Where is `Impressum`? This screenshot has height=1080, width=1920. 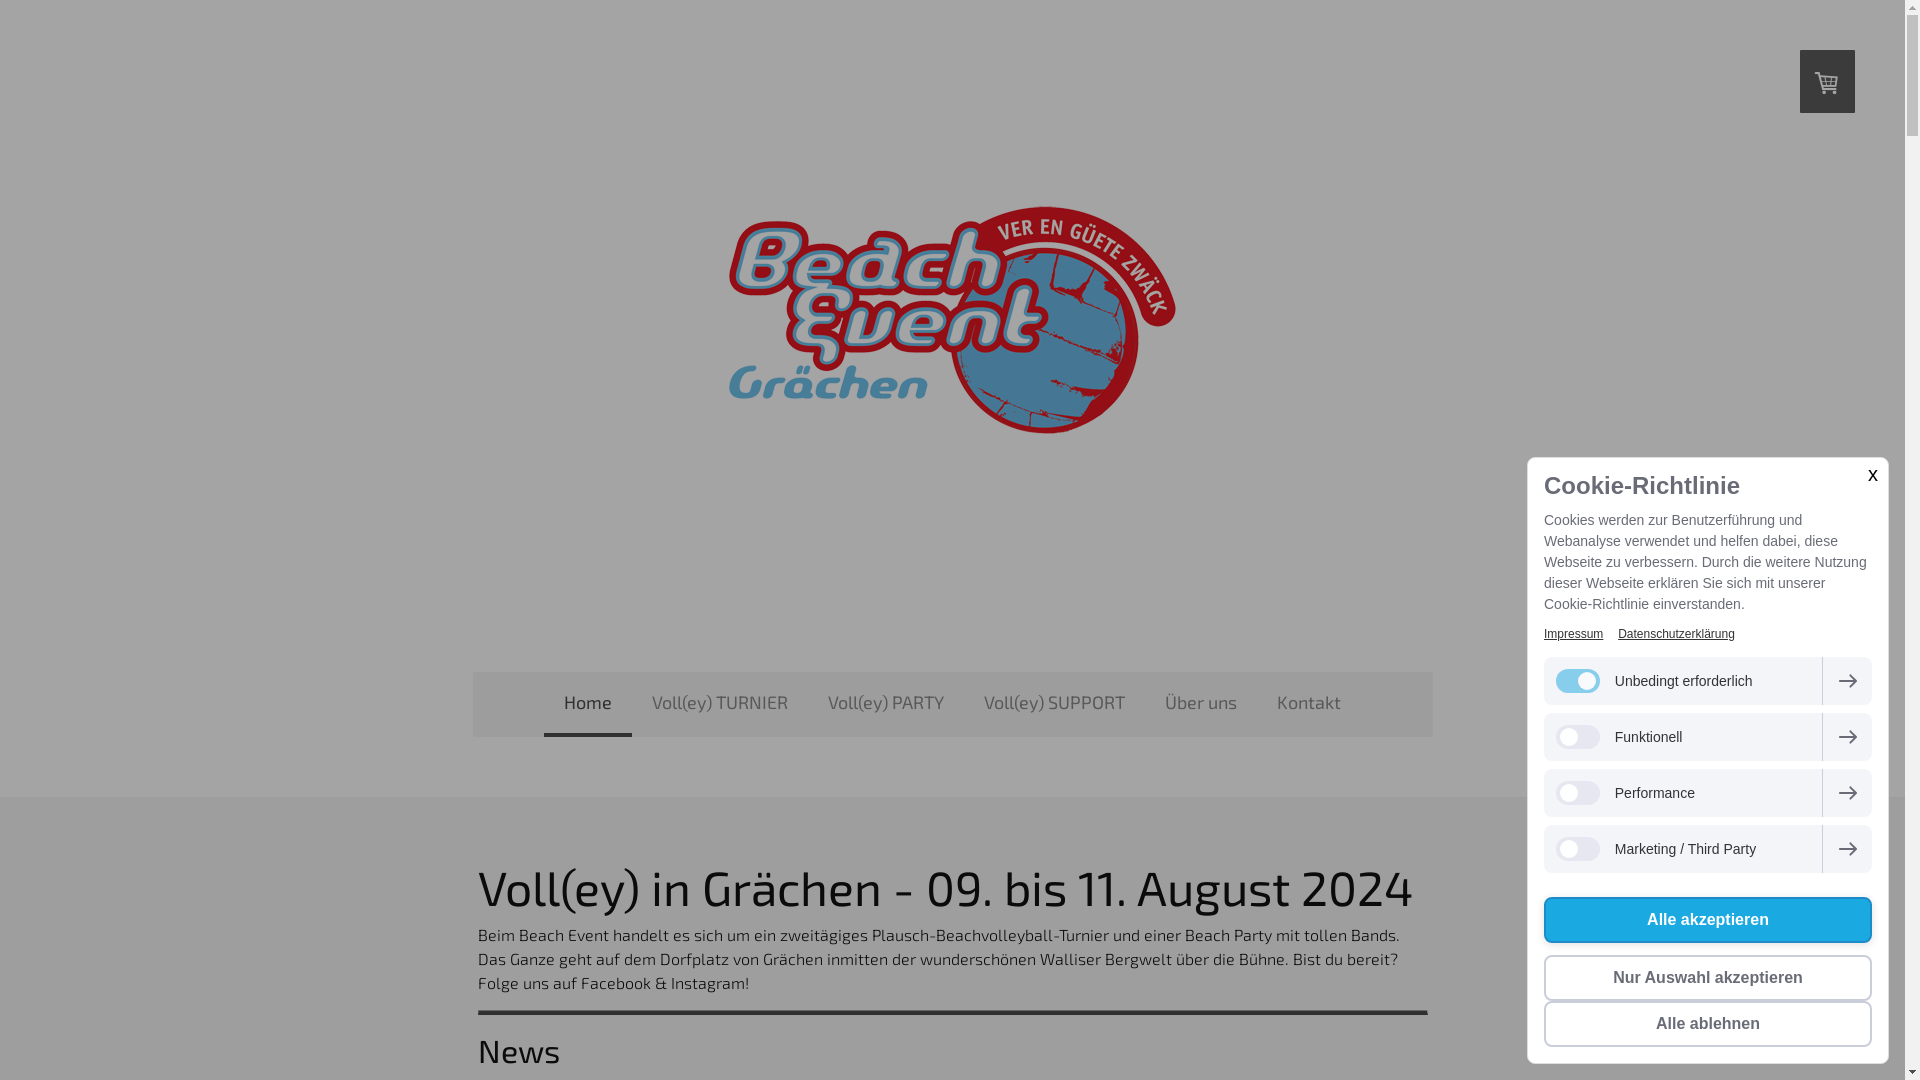
Impressum is located at coordinates (1574, 634).